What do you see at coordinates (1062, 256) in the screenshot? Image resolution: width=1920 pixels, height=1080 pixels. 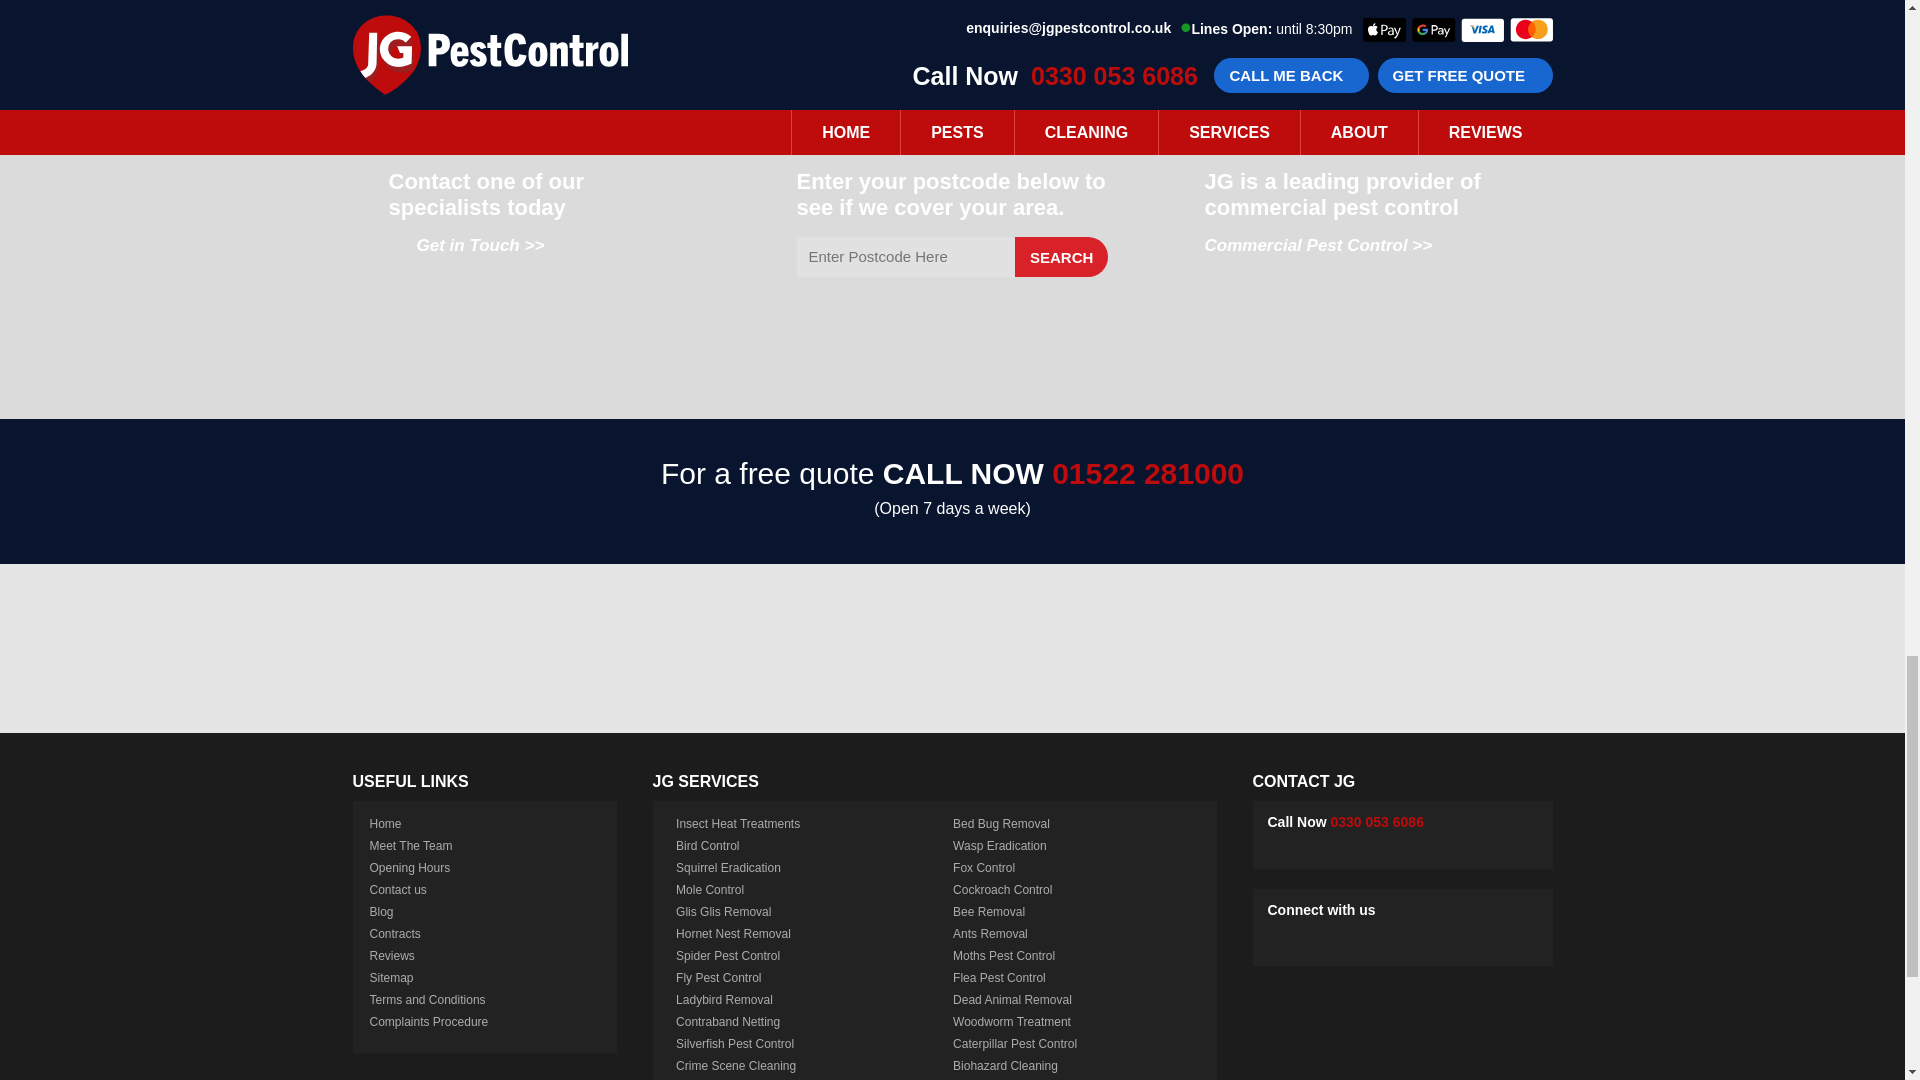 I see `Search` at bounding box center [1062, 256].